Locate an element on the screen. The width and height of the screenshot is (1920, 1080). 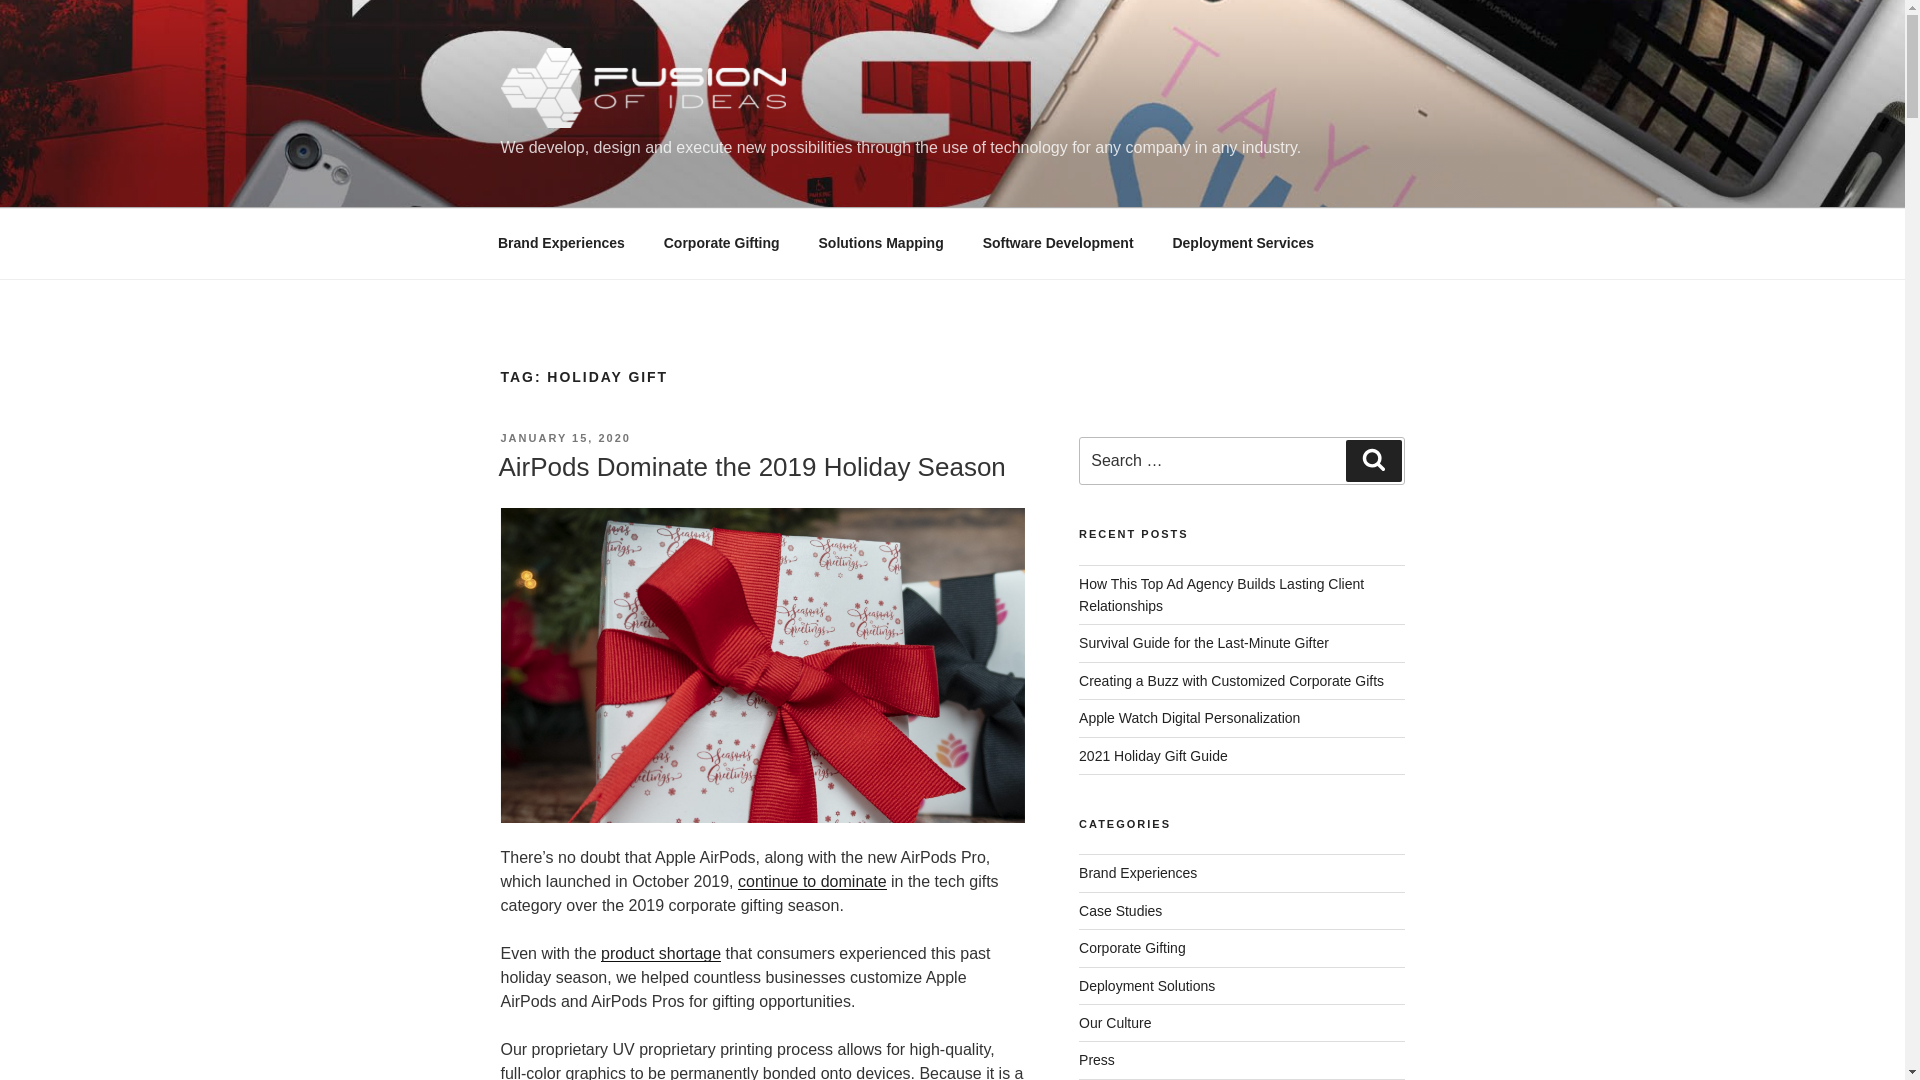
JANUARY 15, 2020 is located at coordinates (564, 438).